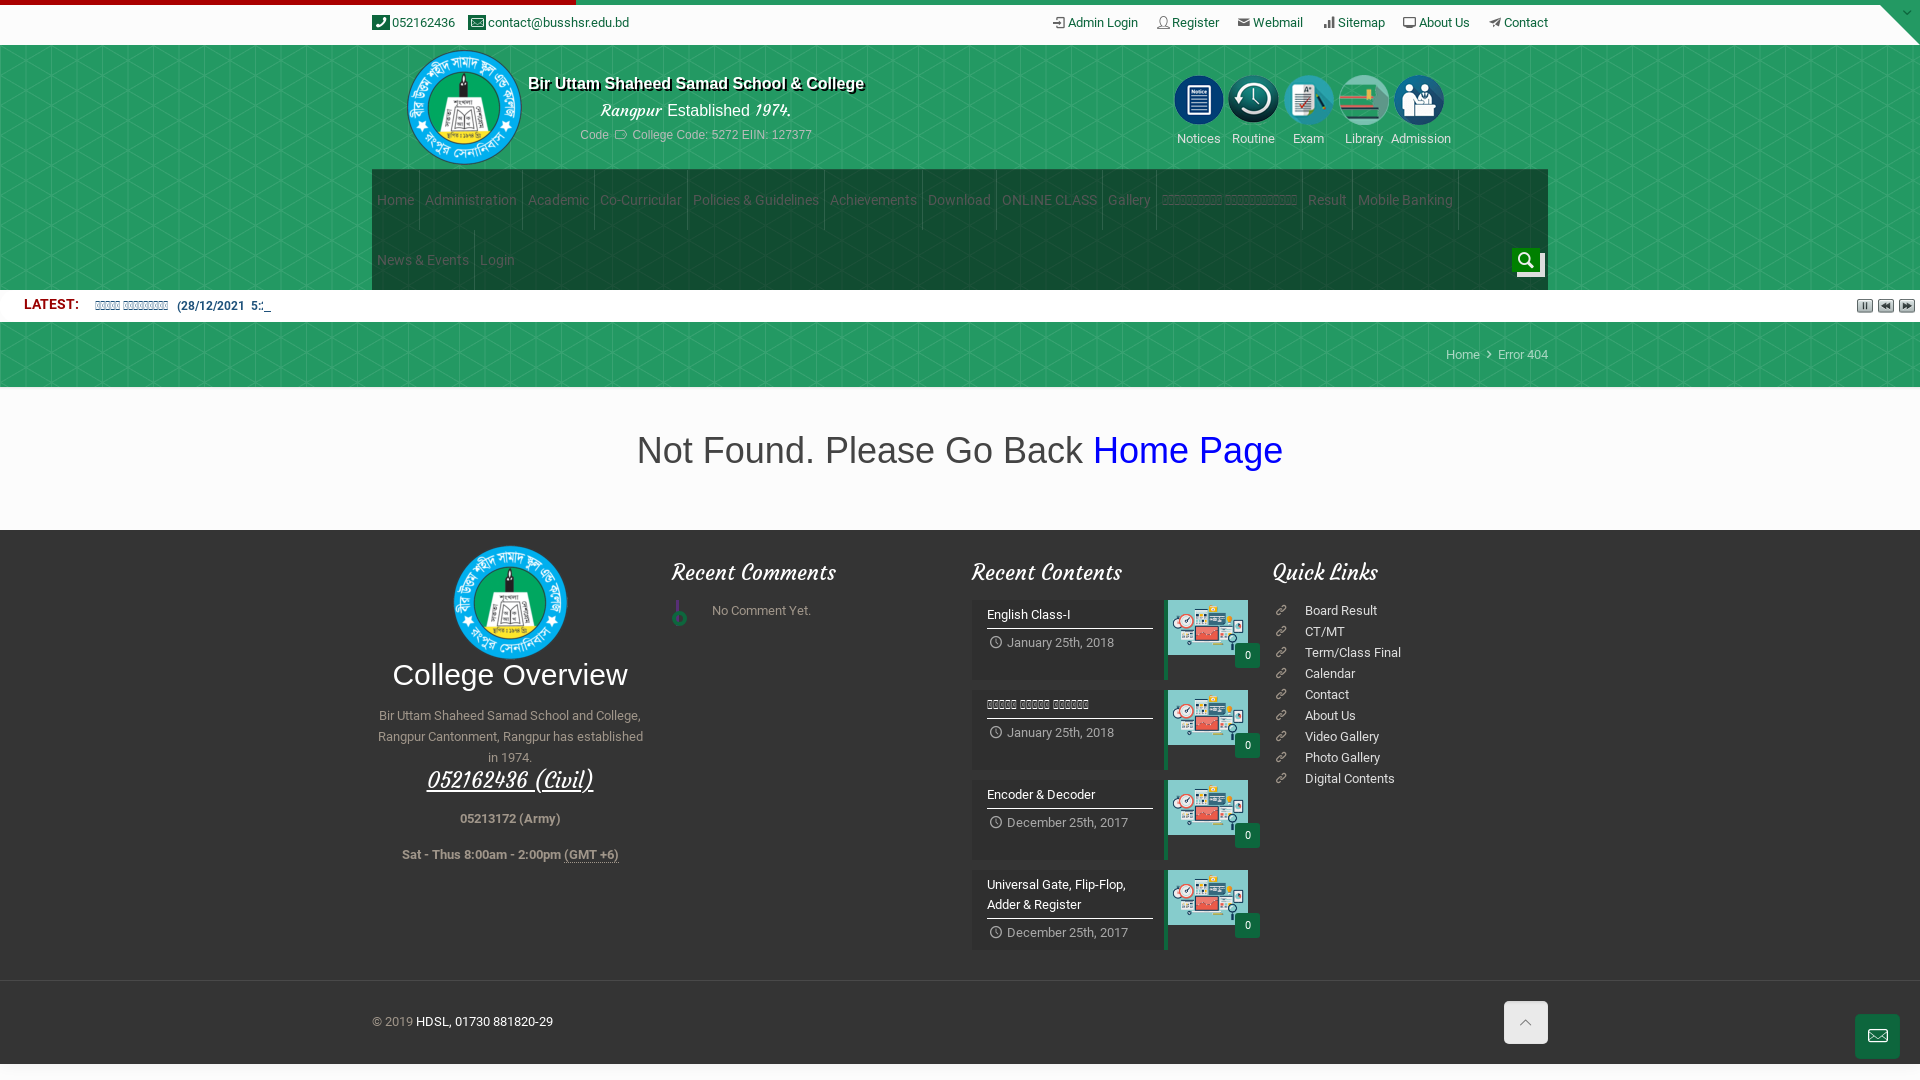 This screenshot has height=1080, width=1920. What do you see at coordinates (696, 84) in the screenshot?
I see `Bir Uttam Shaheed Samad School & College` at bounding box center [696, 84].